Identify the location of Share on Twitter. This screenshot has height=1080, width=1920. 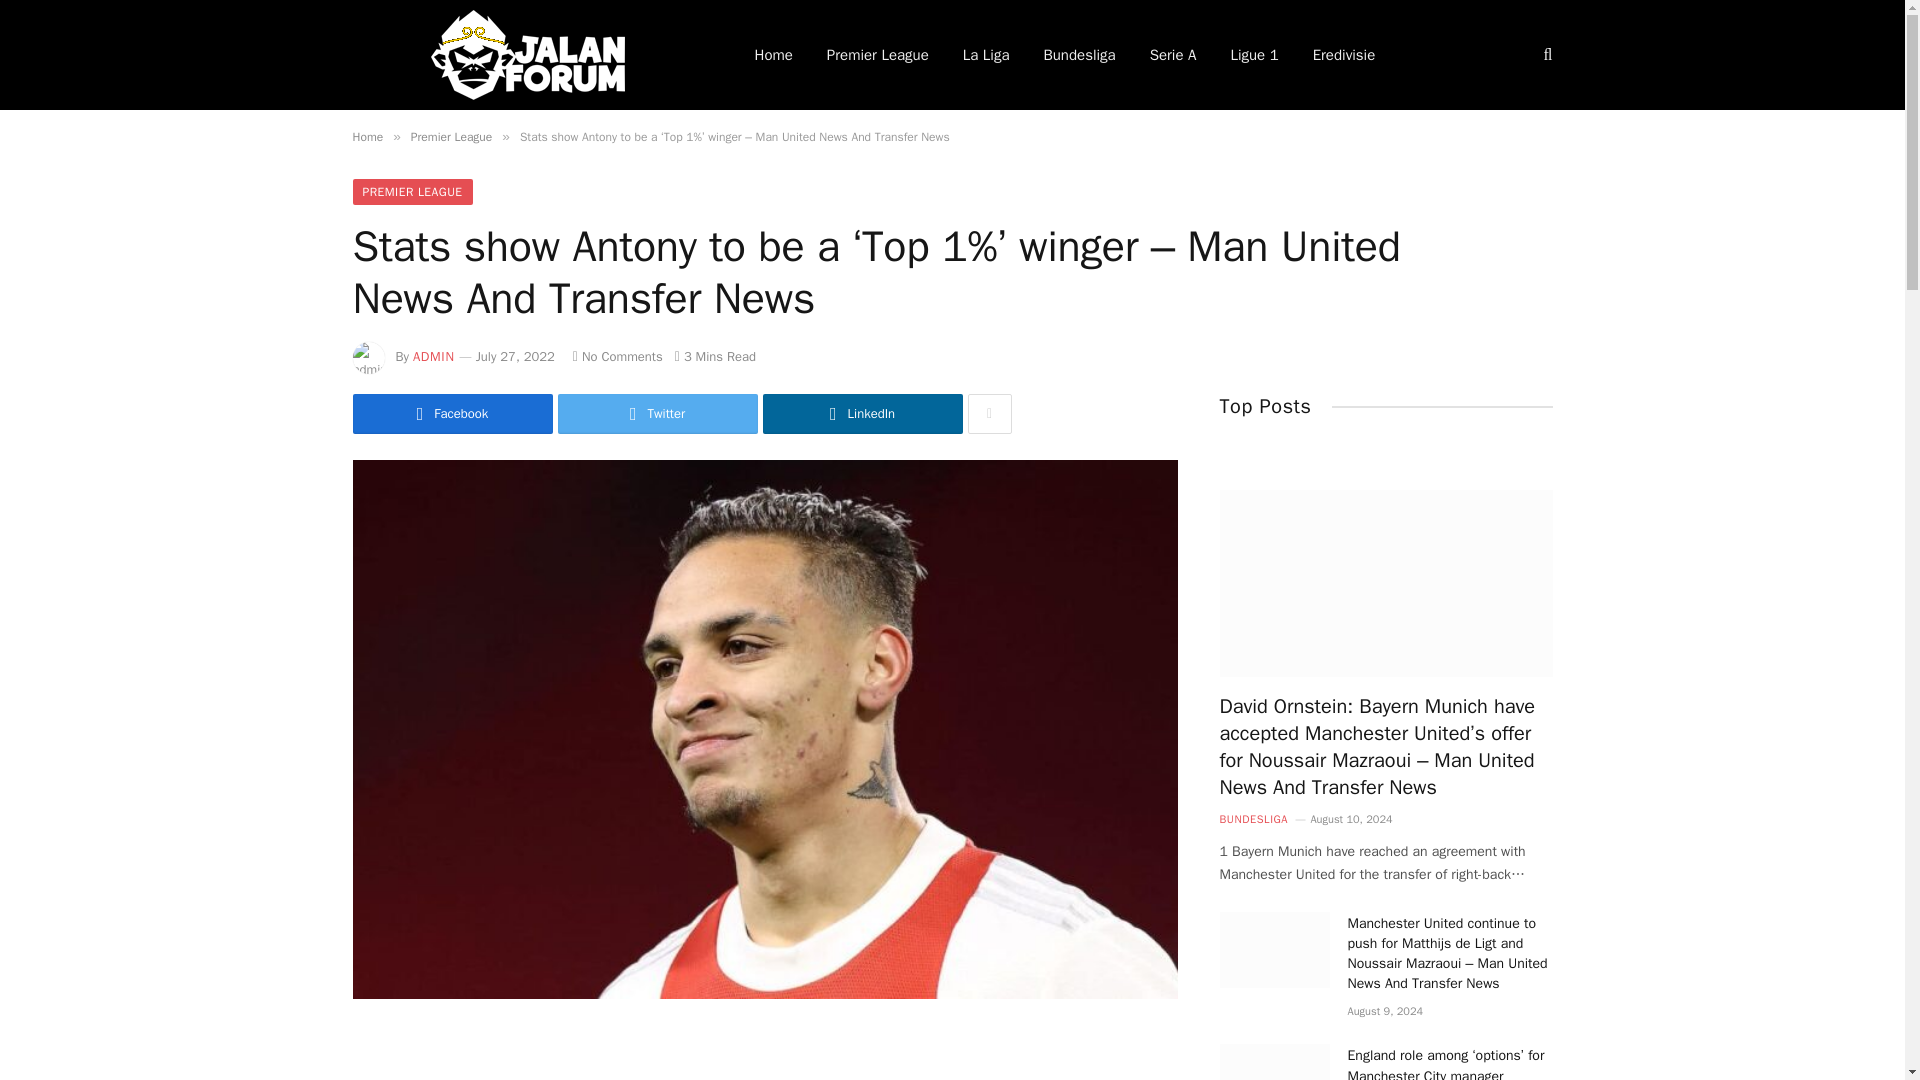
(658, 414).